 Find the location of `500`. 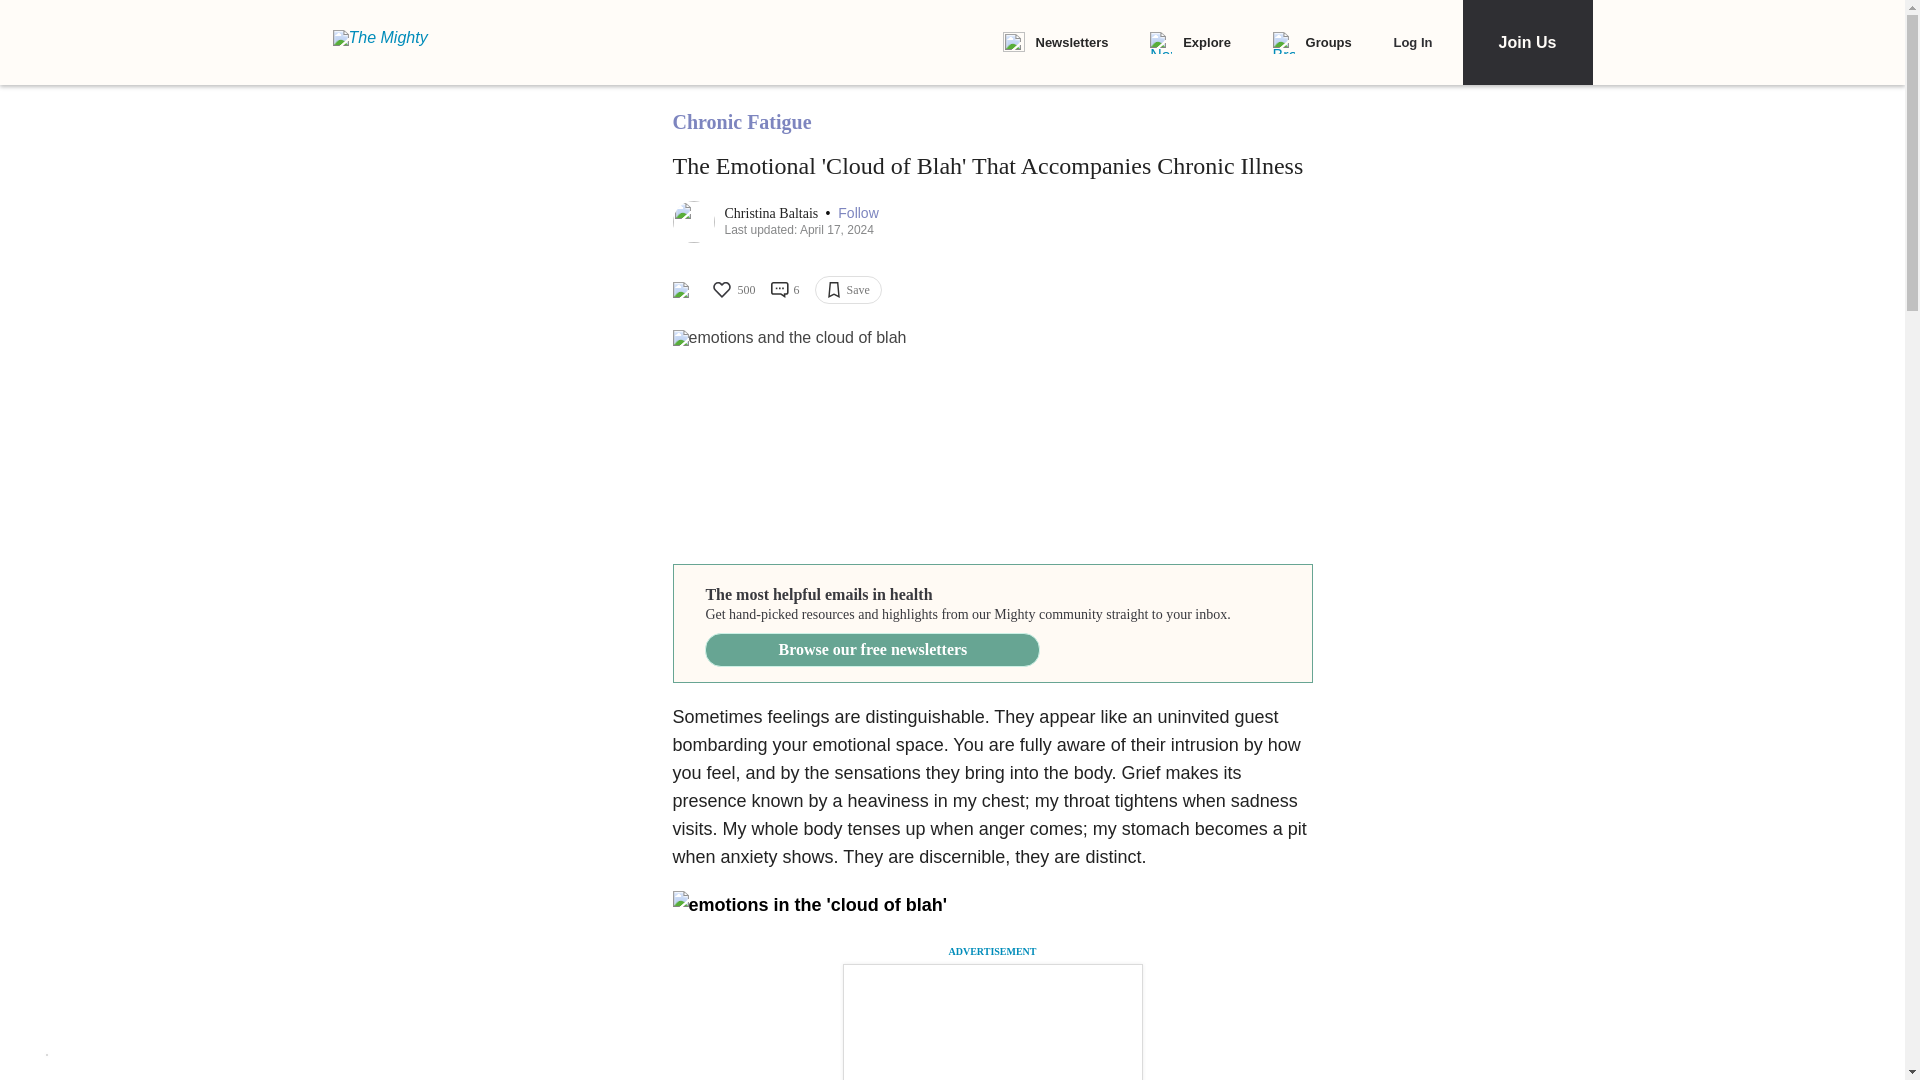

500 is located at coordinates (732, 290).